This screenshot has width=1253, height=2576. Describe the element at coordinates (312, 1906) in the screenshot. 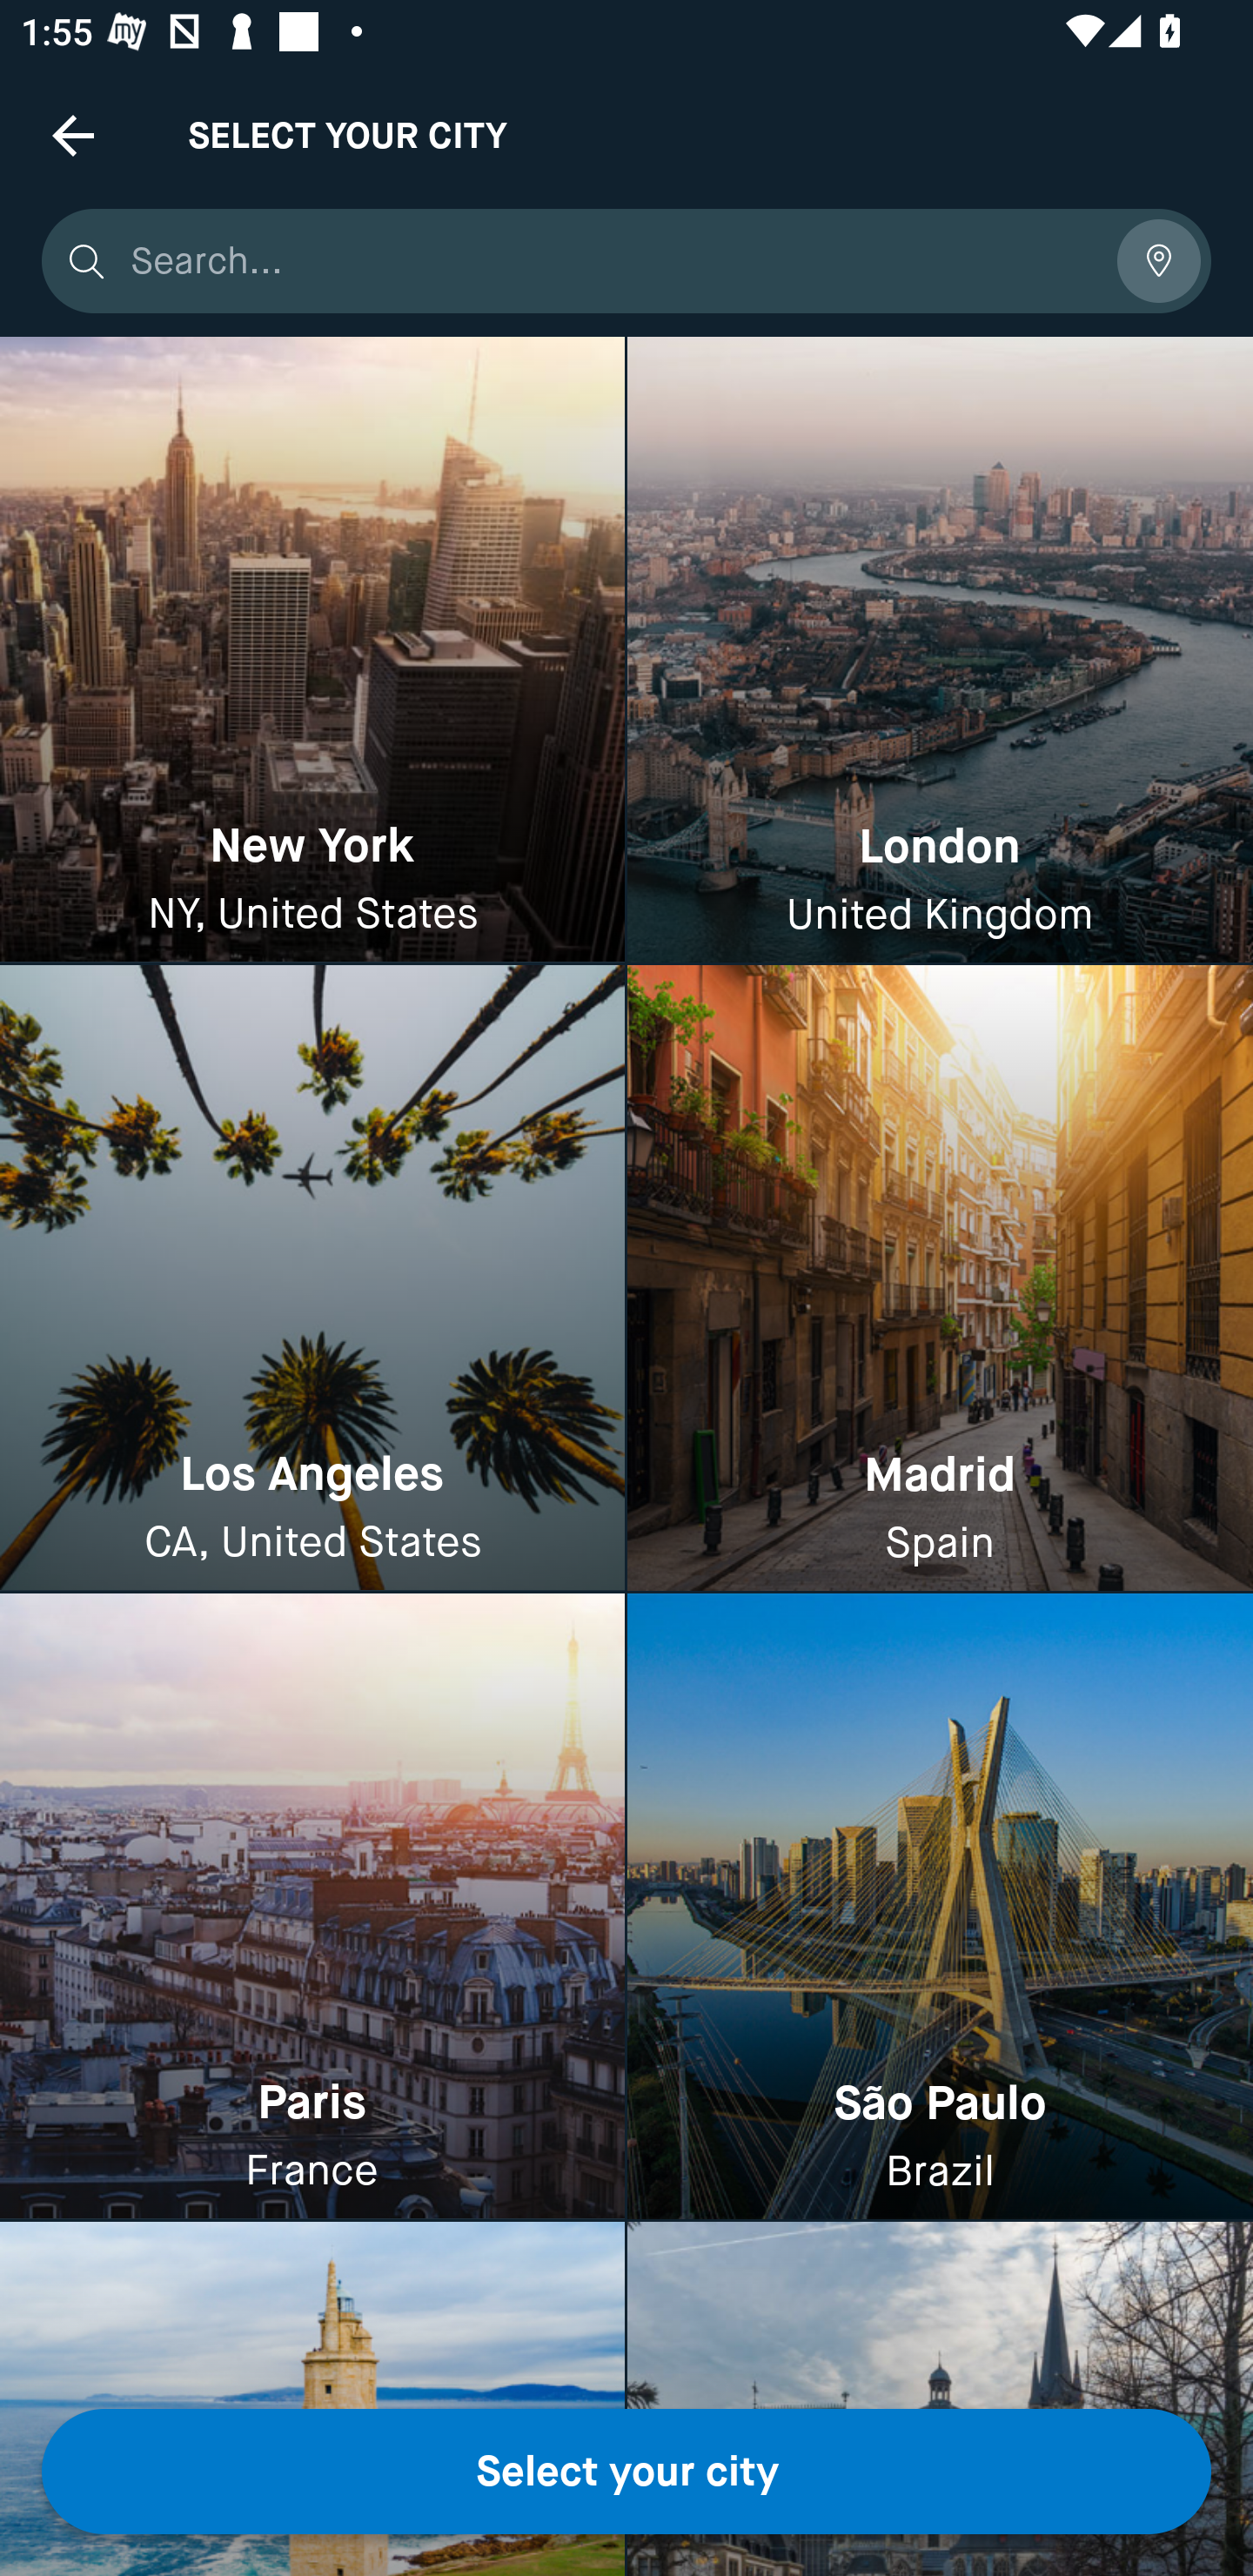

I see `Paris France` at that location.